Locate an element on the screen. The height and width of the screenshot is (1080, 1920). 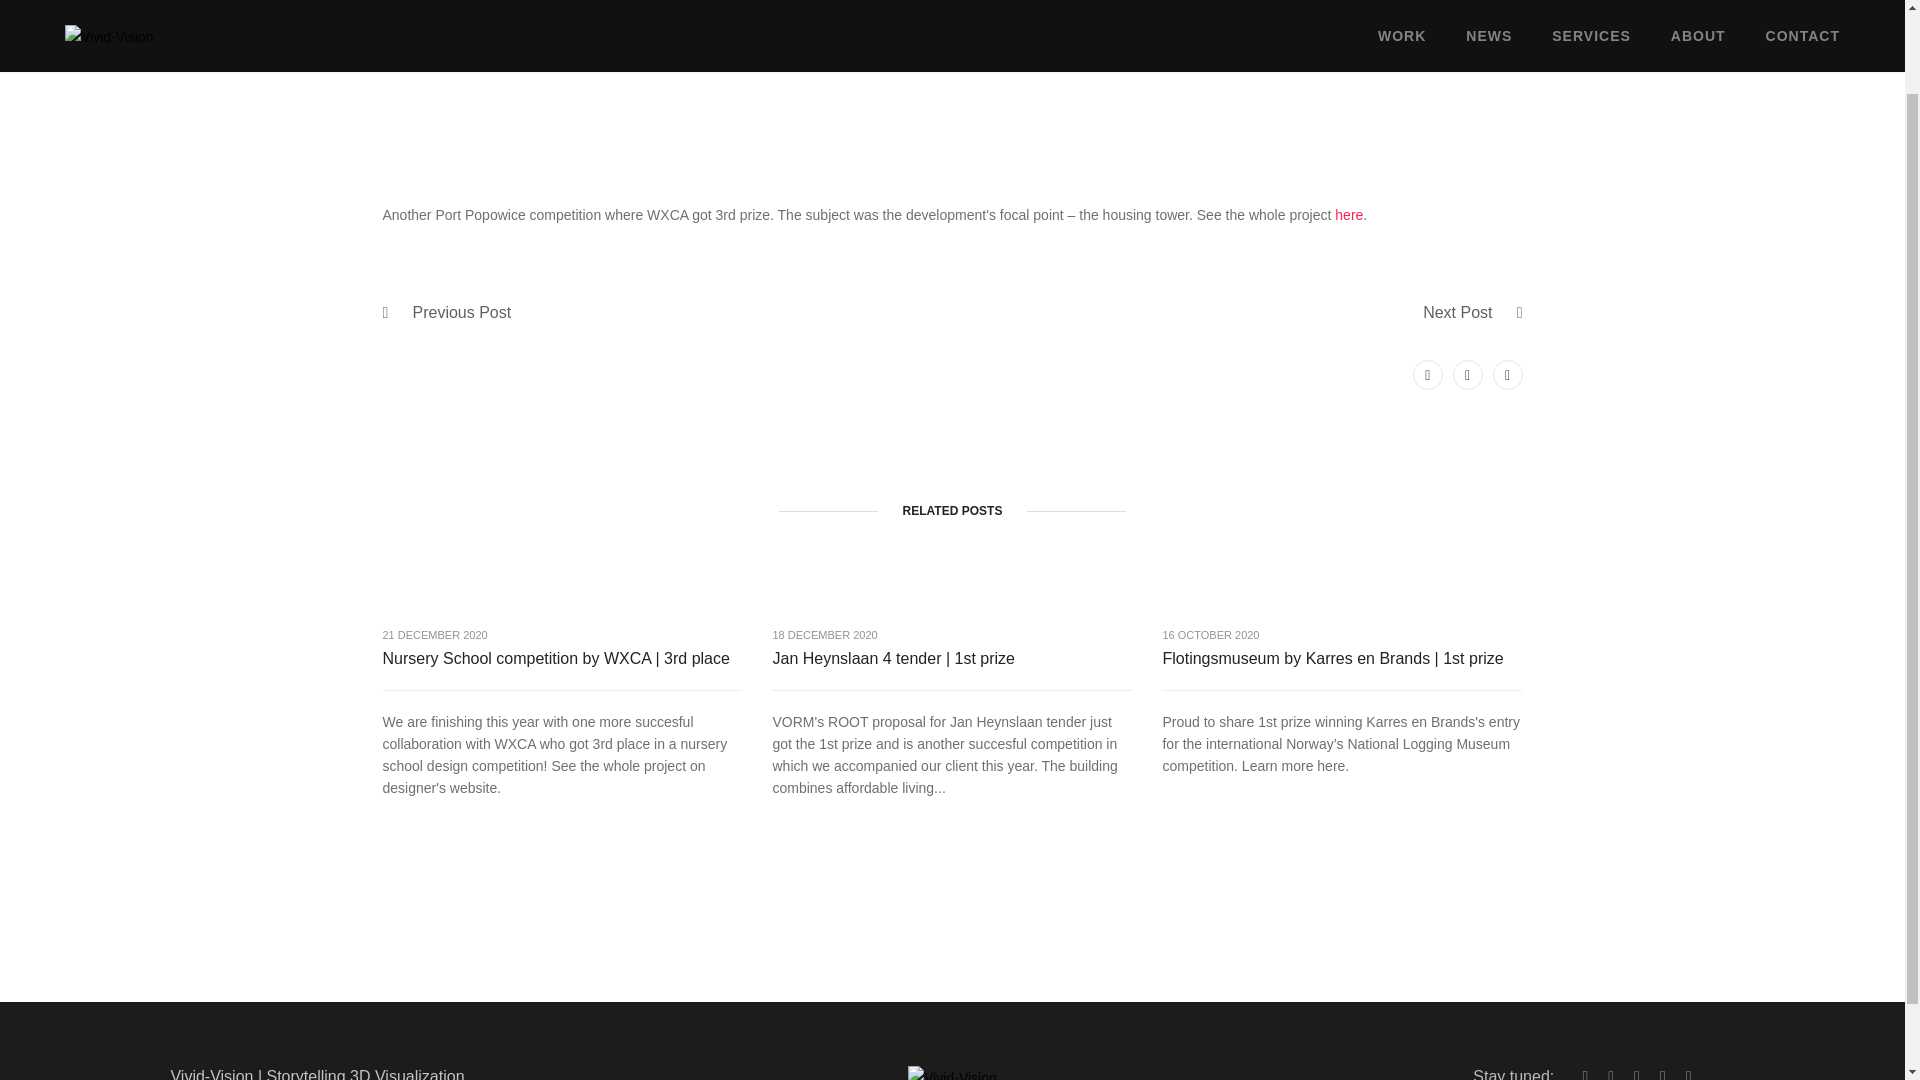
here is located at coordinates (1348, 214).